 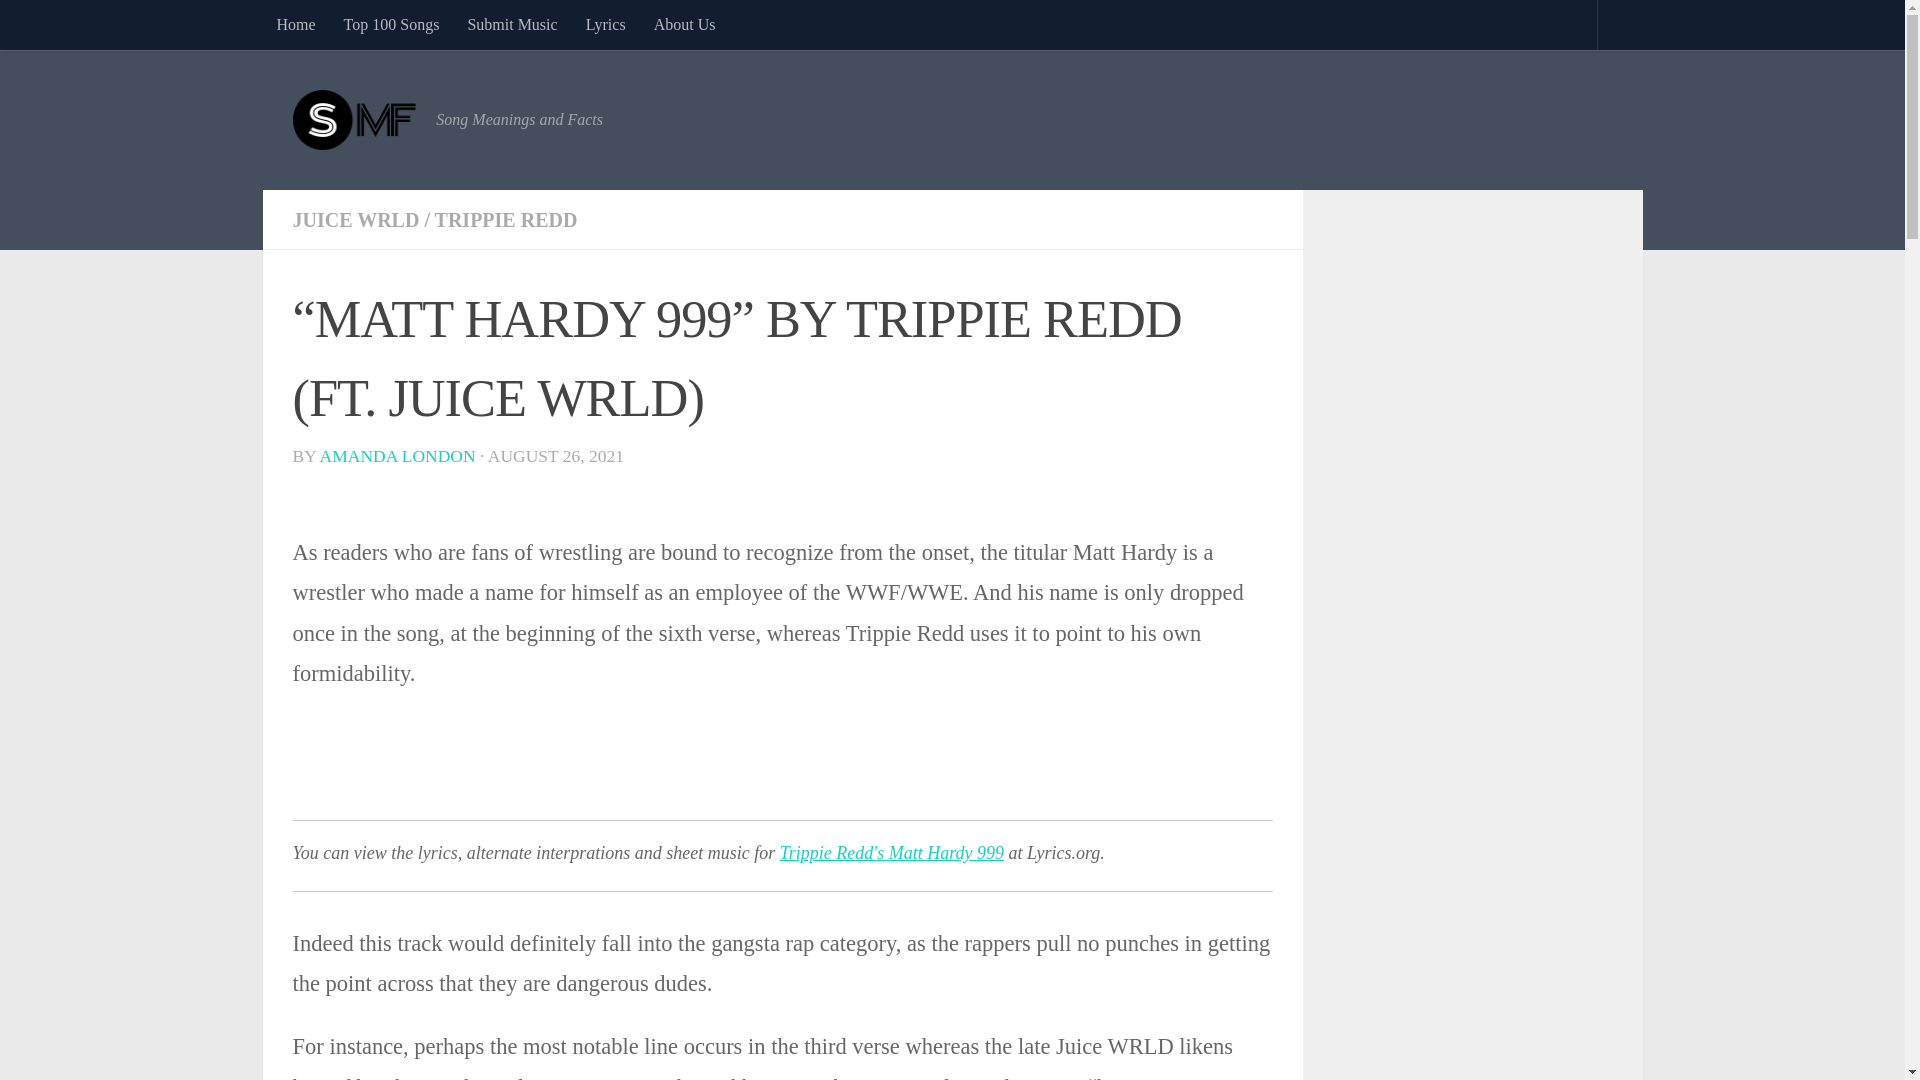 I want to click on Top 100 Songs, so click(x=392, y=24).